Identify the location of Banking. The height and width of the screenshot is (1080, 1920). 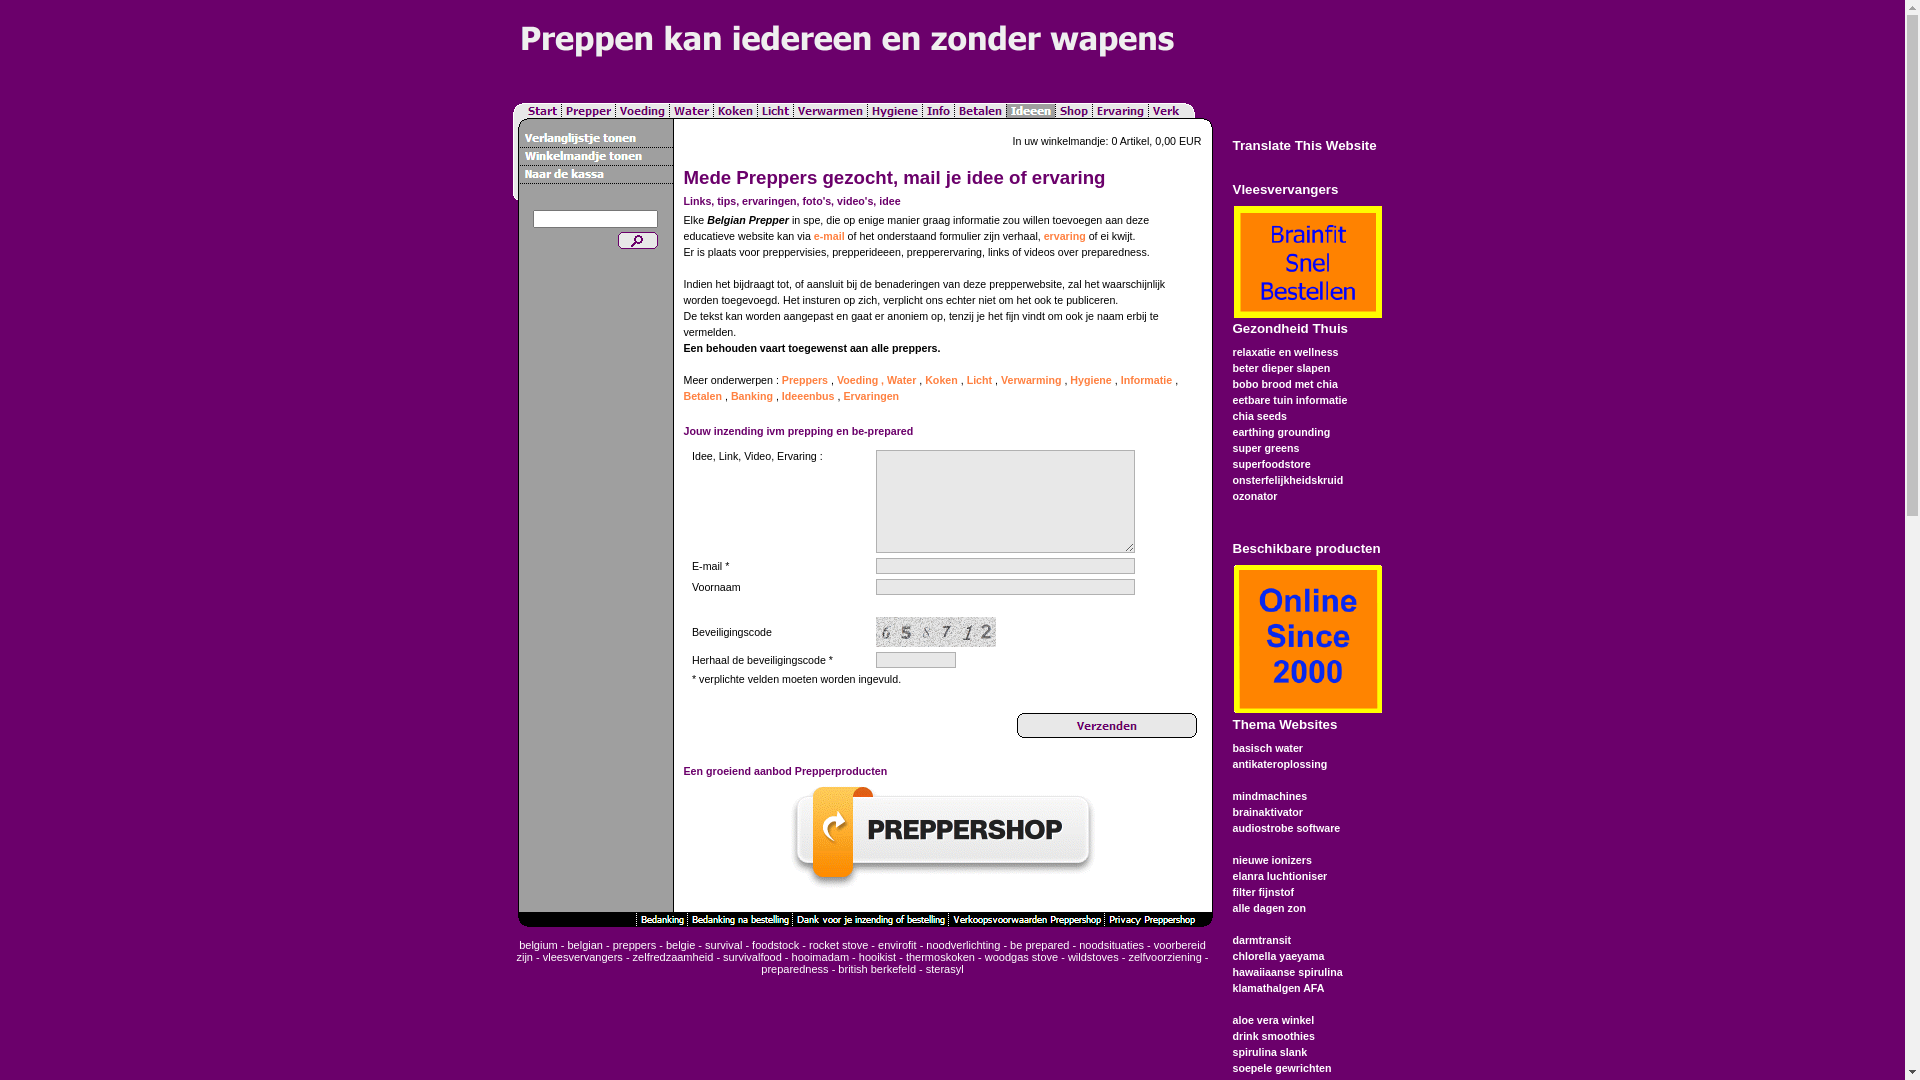
(752, 396).